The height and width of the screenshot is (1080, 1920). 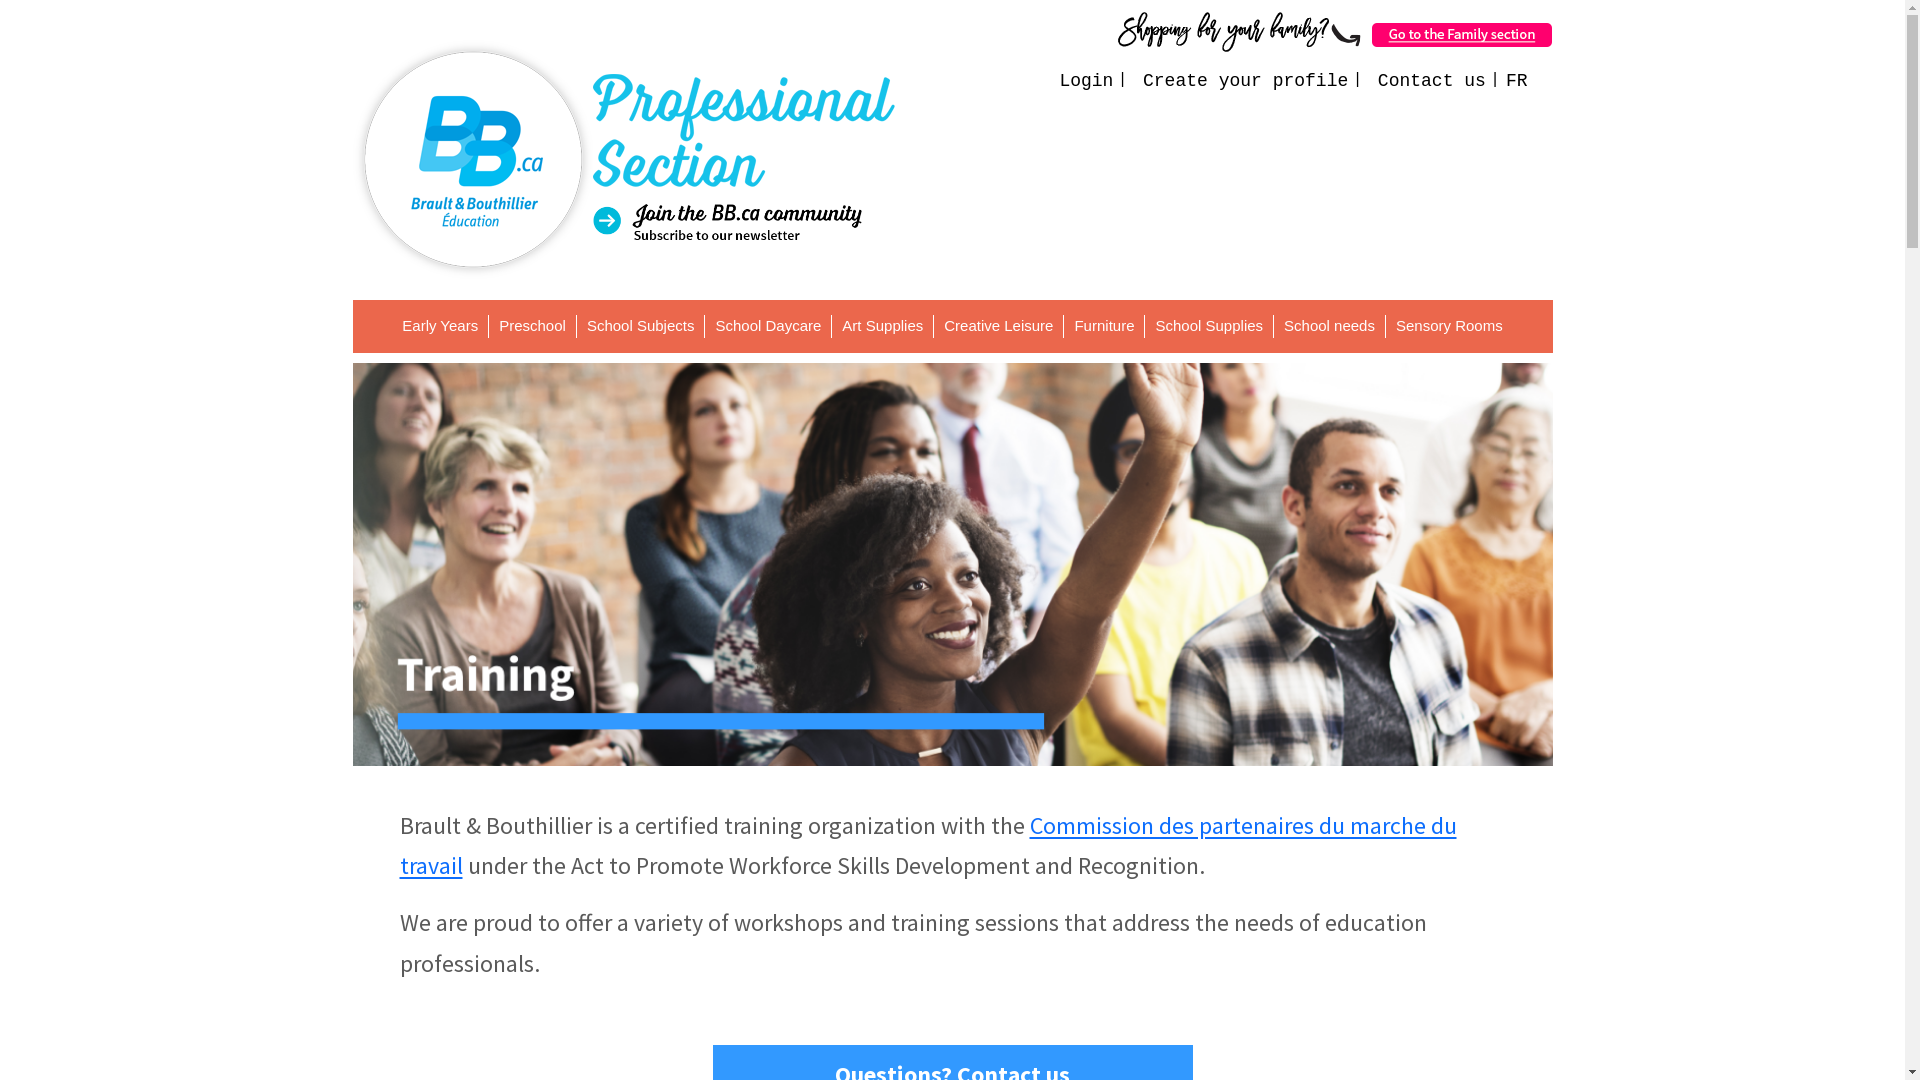 I want to click on Sensory Rooms, so click(x=1450, y=326).